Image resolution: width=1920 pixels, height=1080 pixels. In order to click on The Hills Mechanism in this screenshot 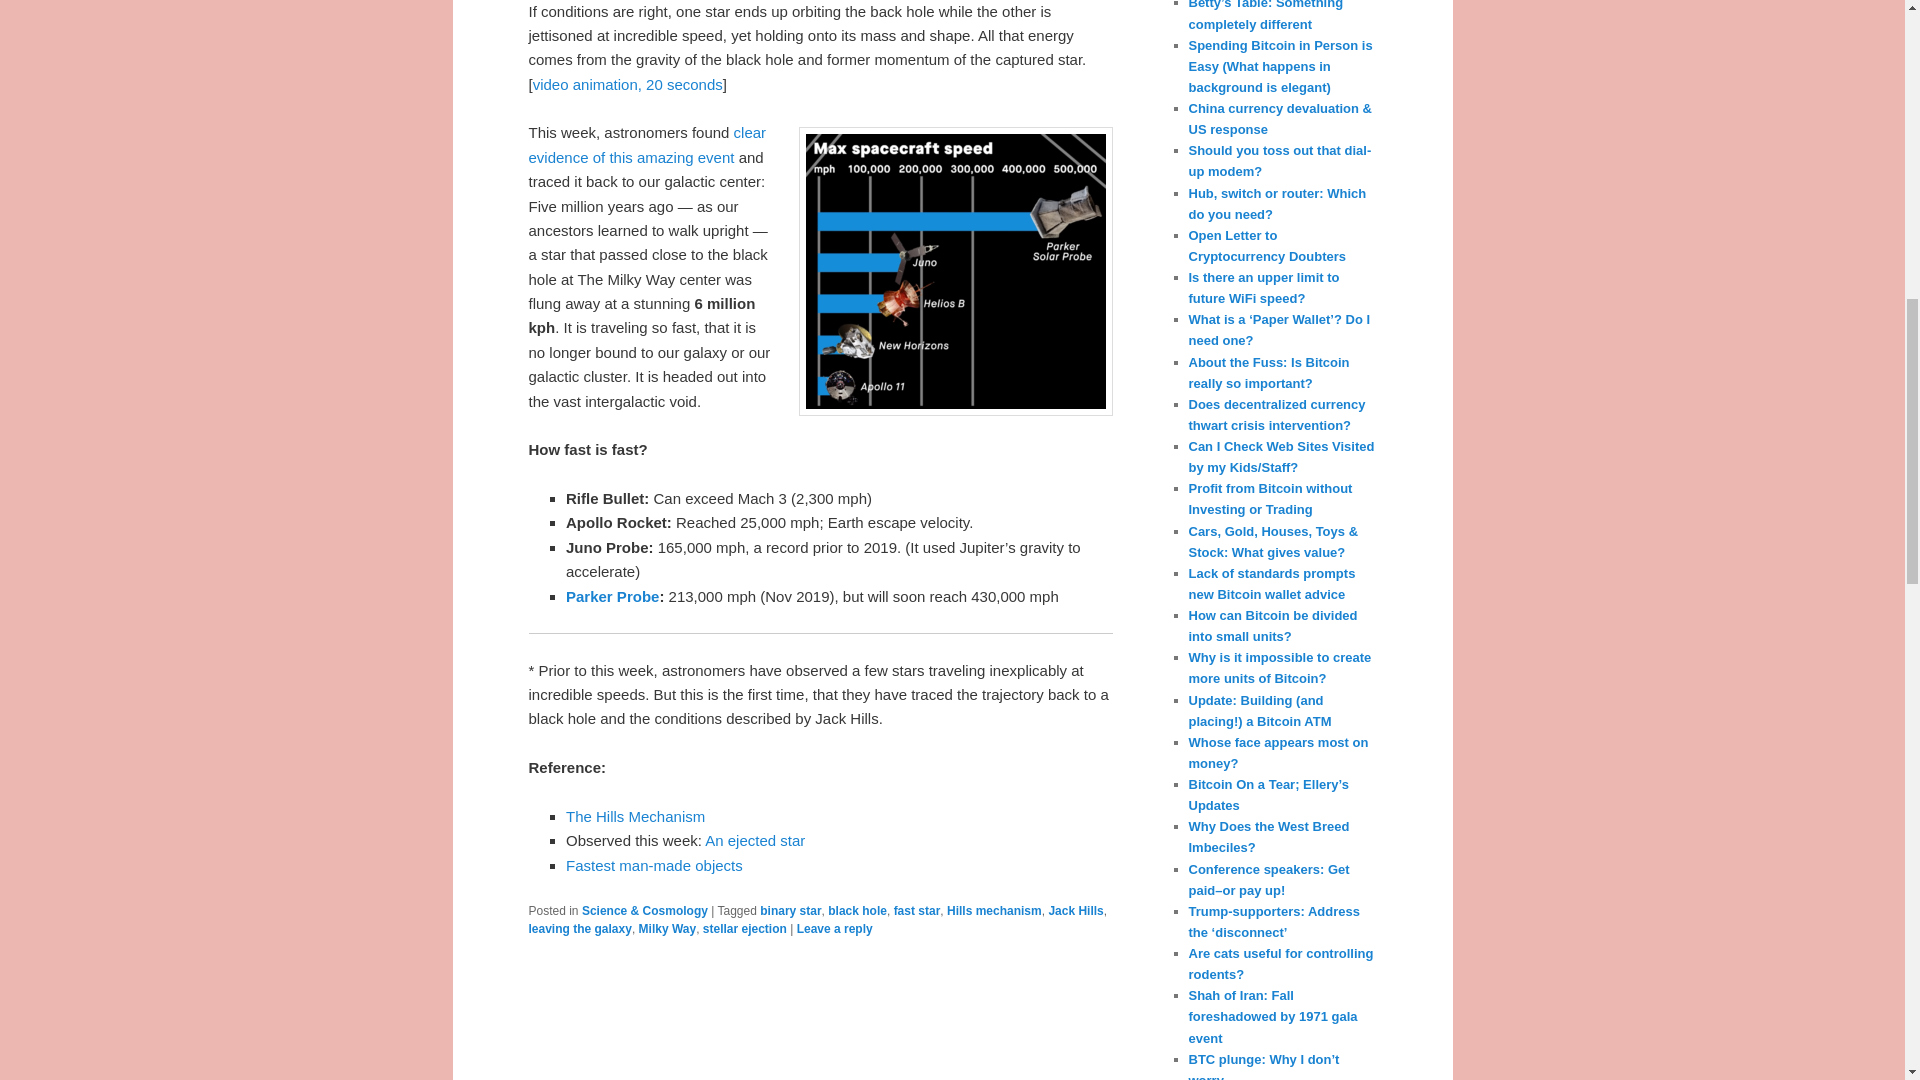, I will do `click(635, 816)`.